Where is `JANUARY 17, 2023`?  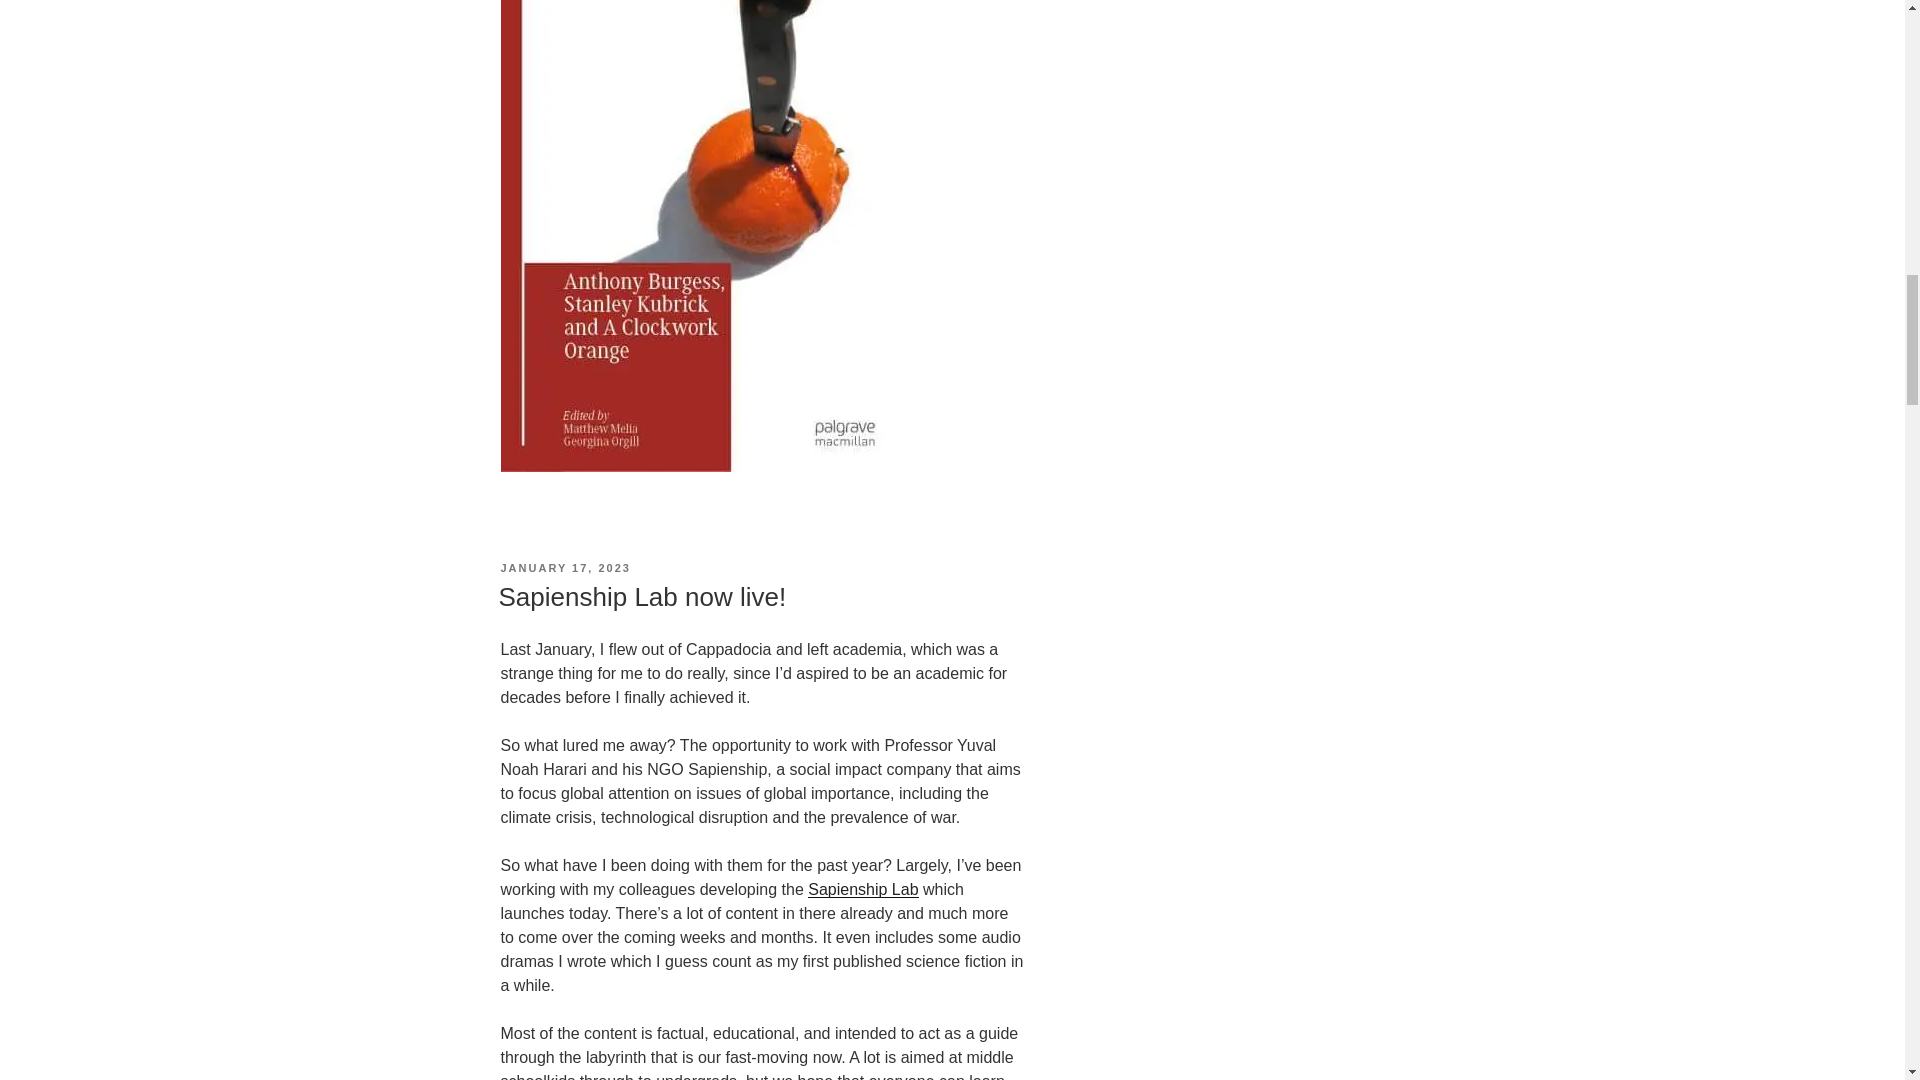 JANUARY 17, 2023 is located at coordinates (564, 567).